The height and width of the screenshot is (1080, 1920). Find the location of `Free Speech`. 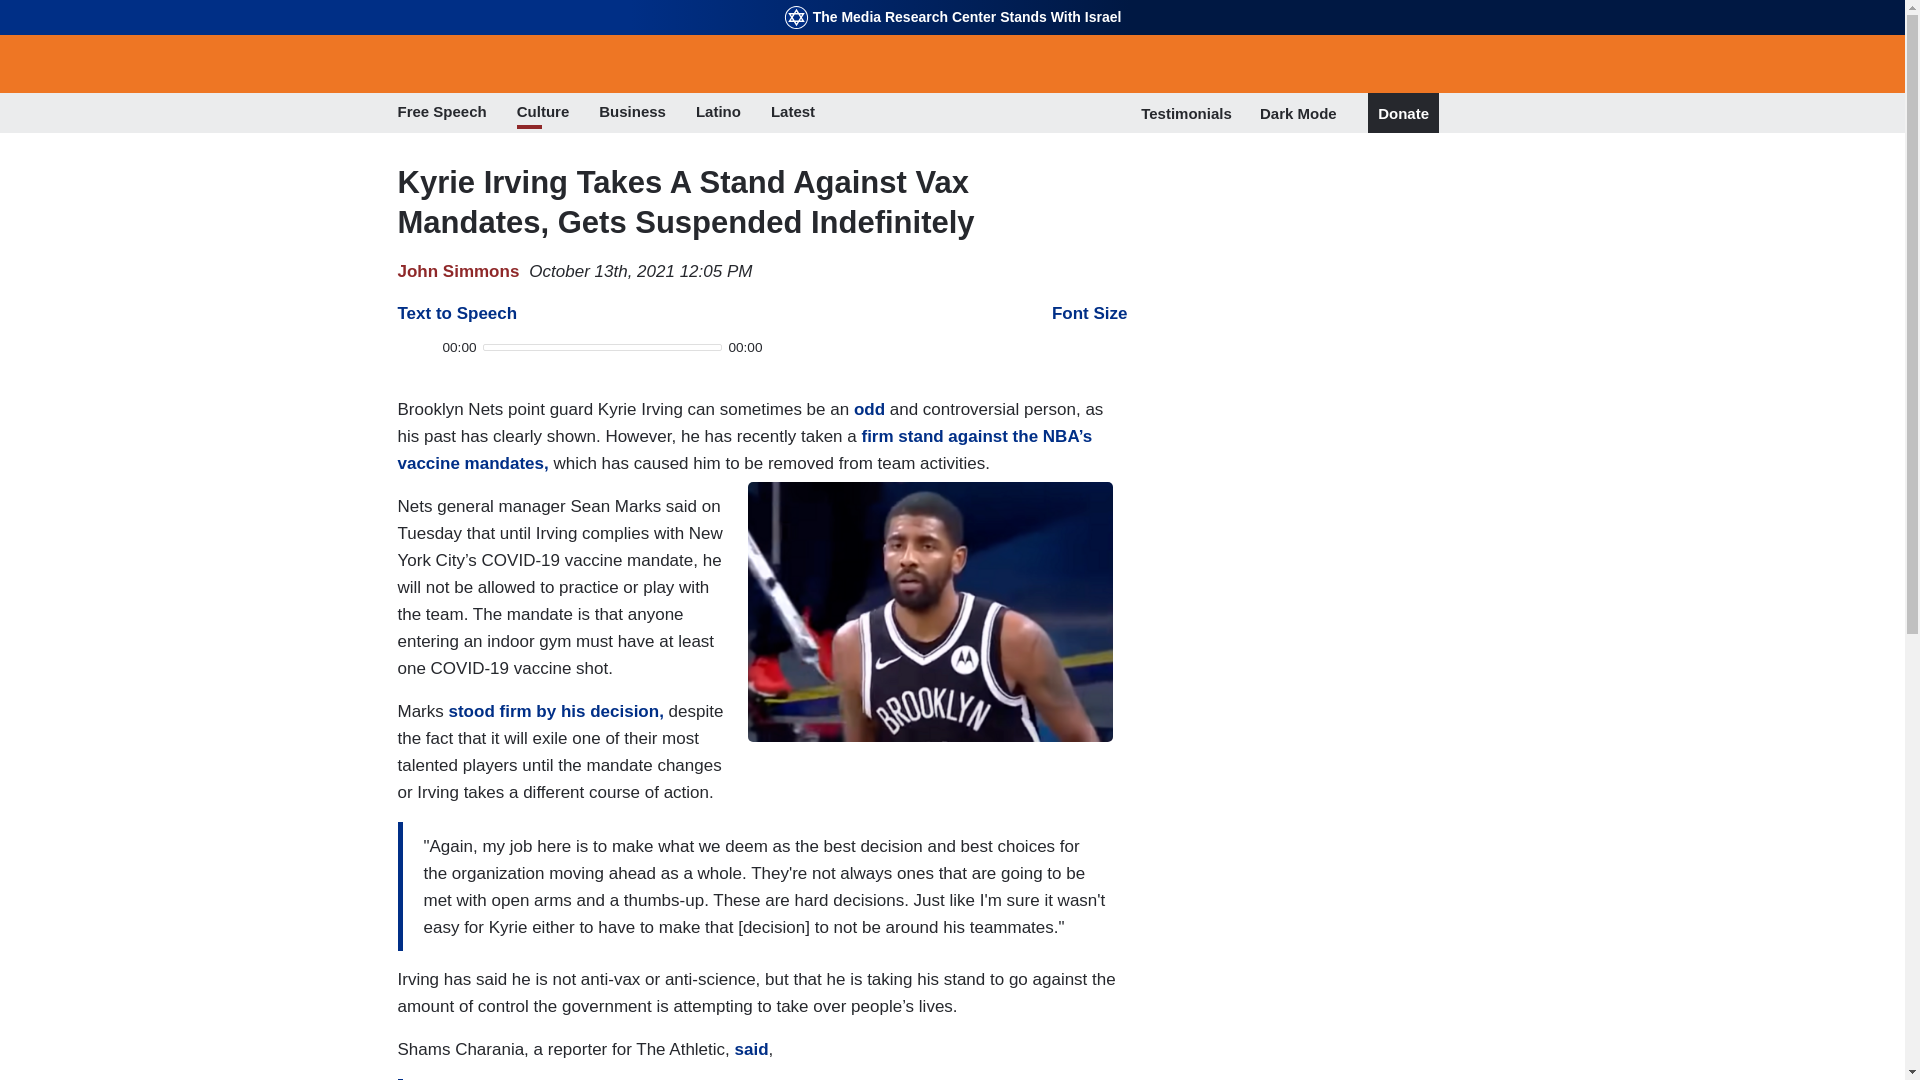

Free Speech is located at coordinates (442, 113).